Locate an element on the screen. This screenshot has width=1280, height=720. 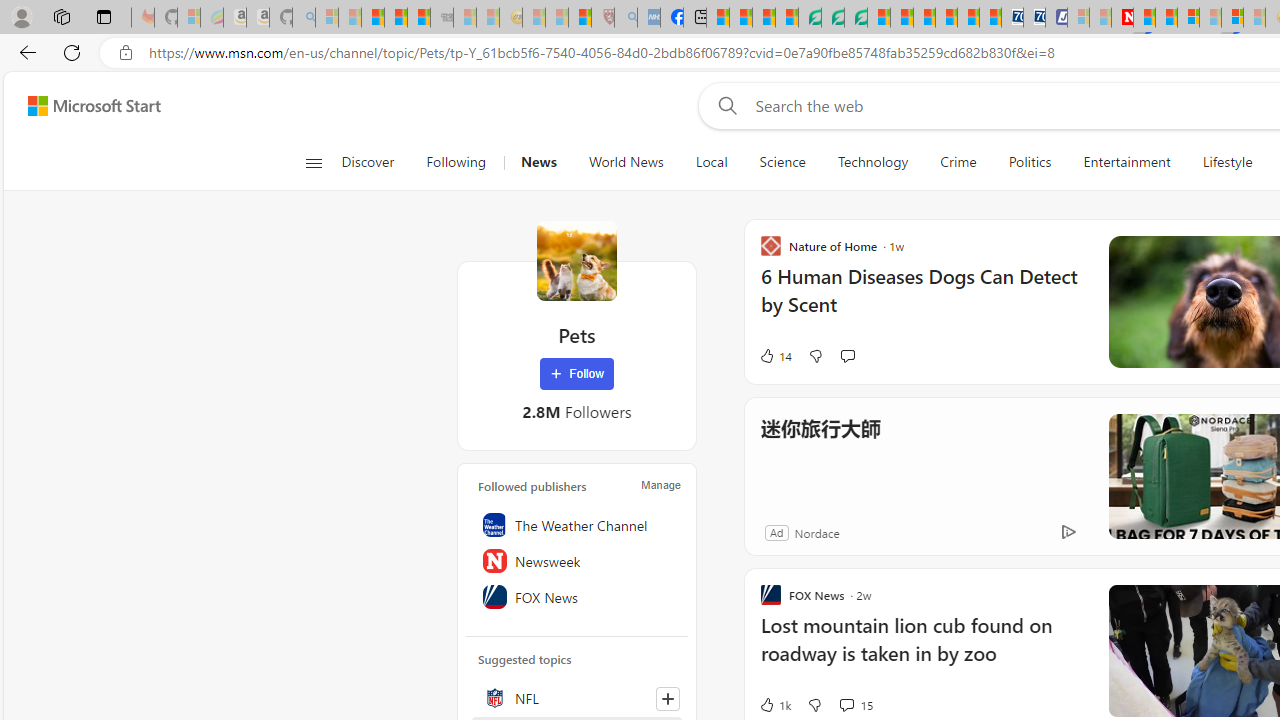
Science is located at coordinates (782, 162).